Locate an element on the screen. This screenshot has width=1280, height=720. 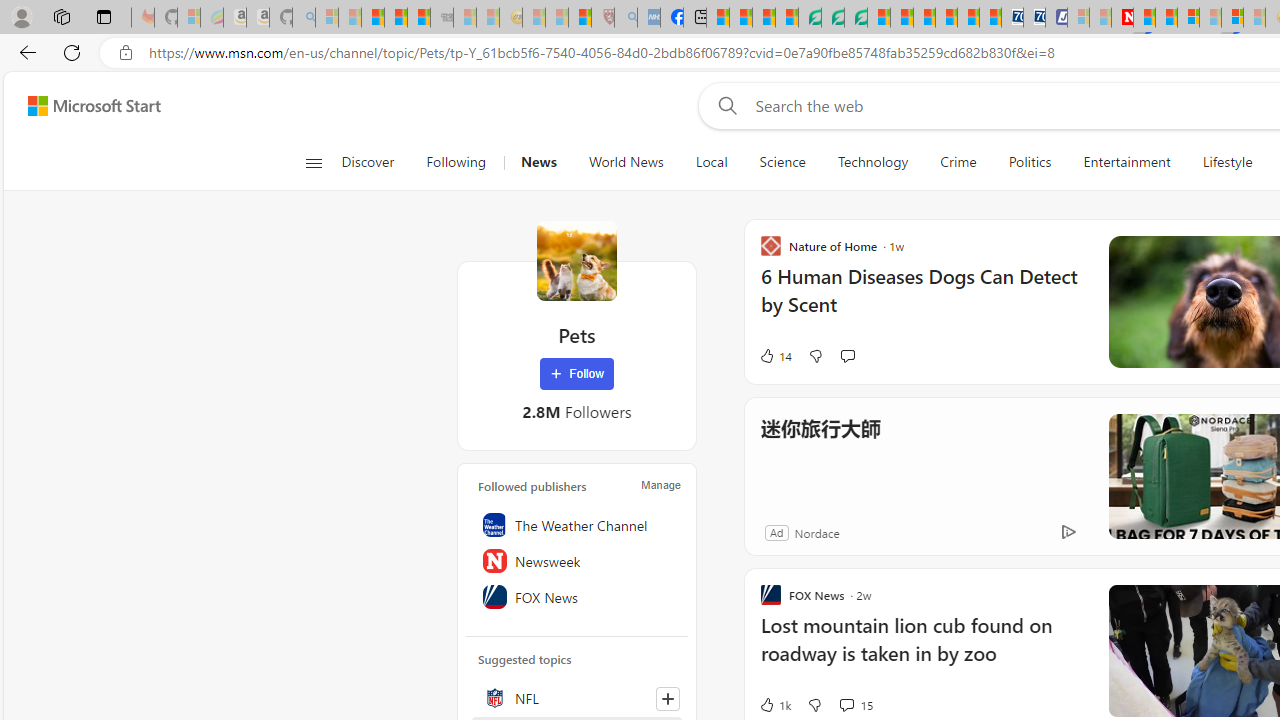
Science is located at coordinates (782, 162).